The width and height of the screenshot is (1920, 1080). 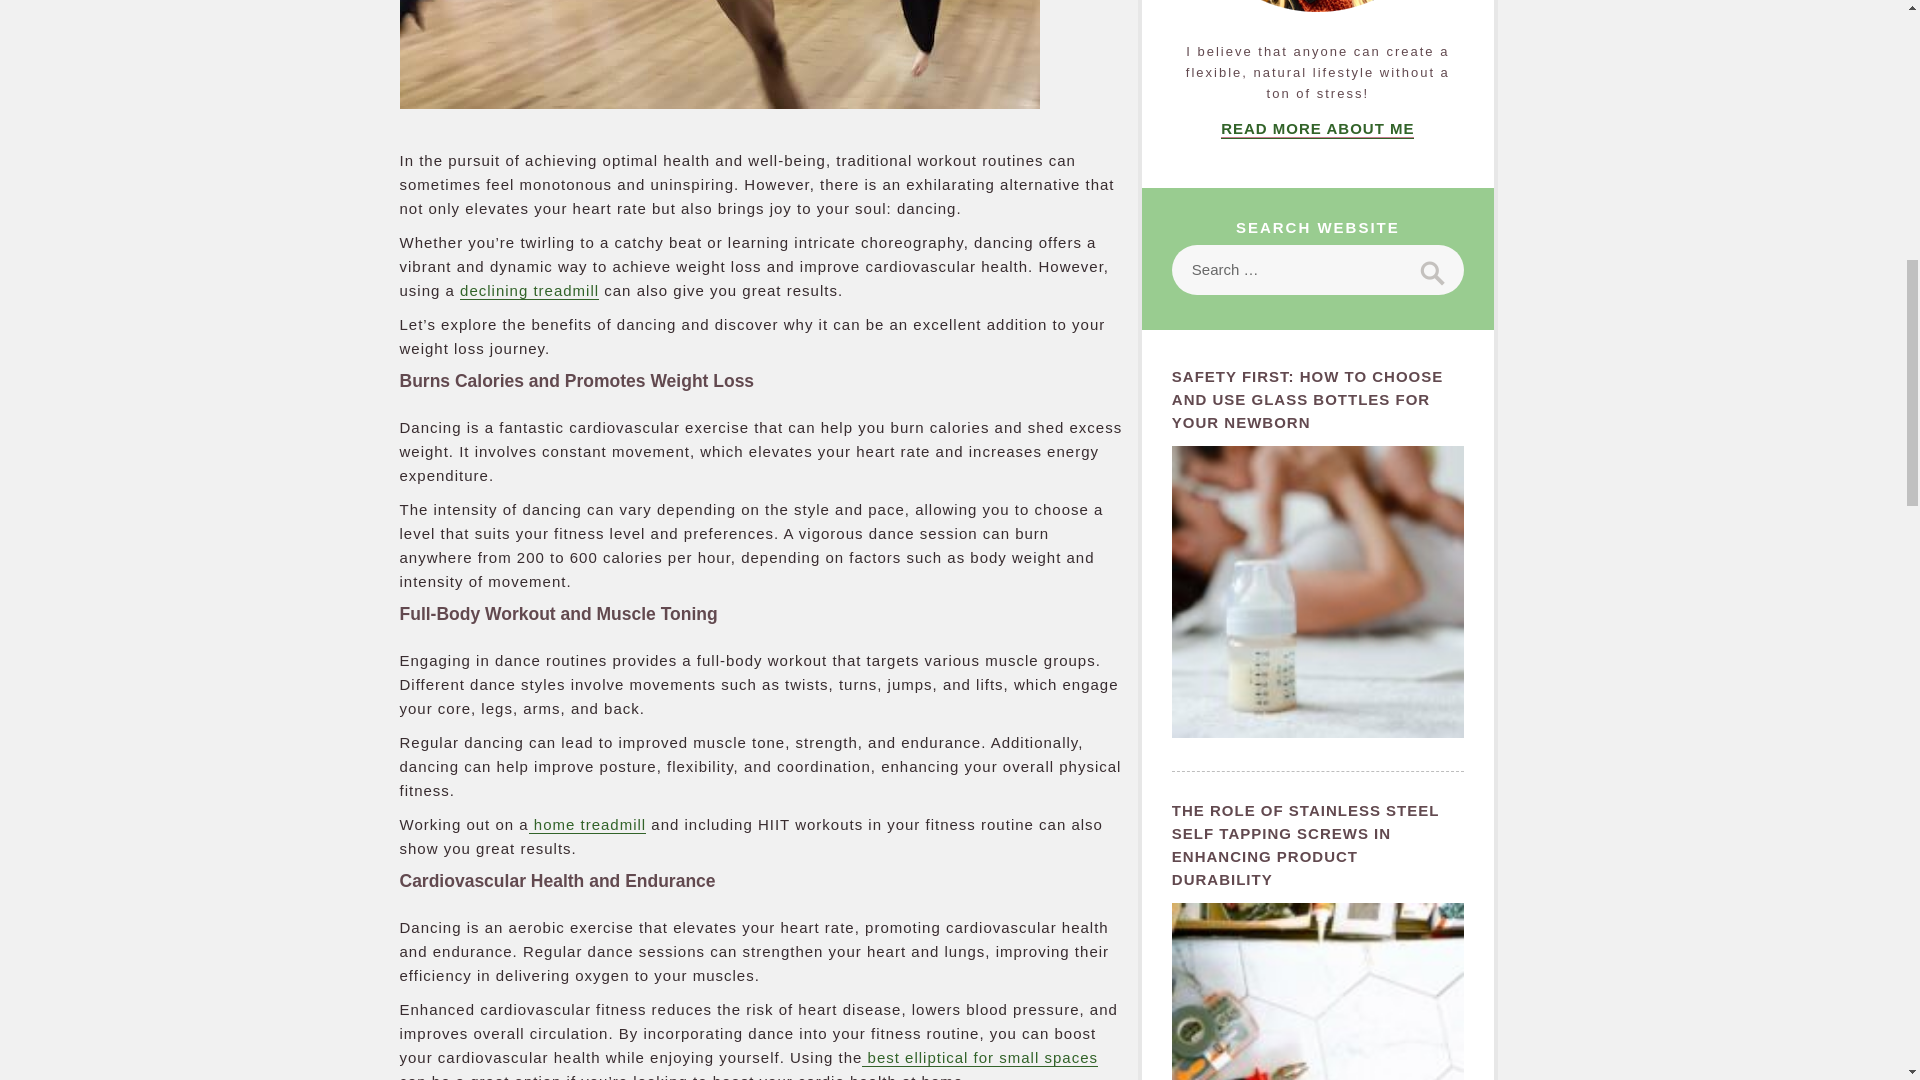 I want to click on home treadmill, so click(x=588, y=824).